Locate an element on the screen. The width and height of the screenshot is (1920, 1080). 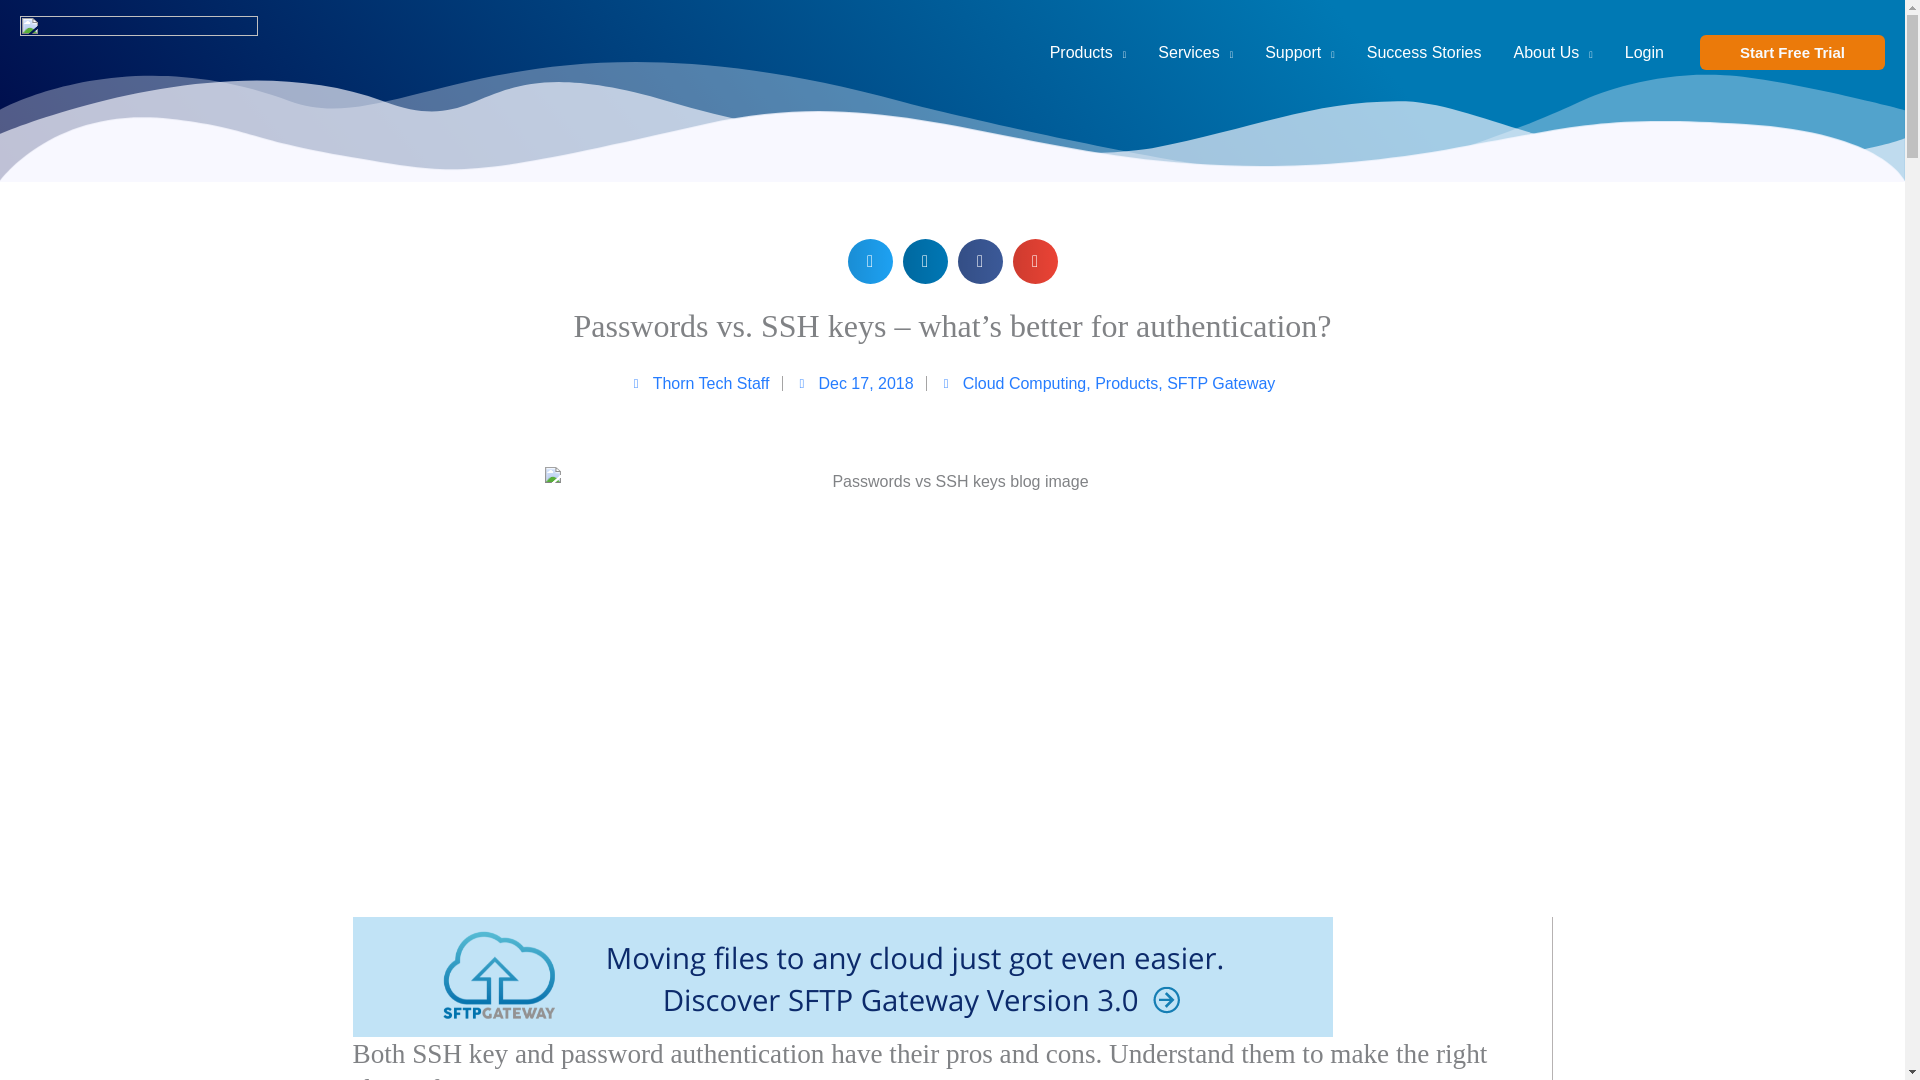
Products is located at coordinates (1088, 52).